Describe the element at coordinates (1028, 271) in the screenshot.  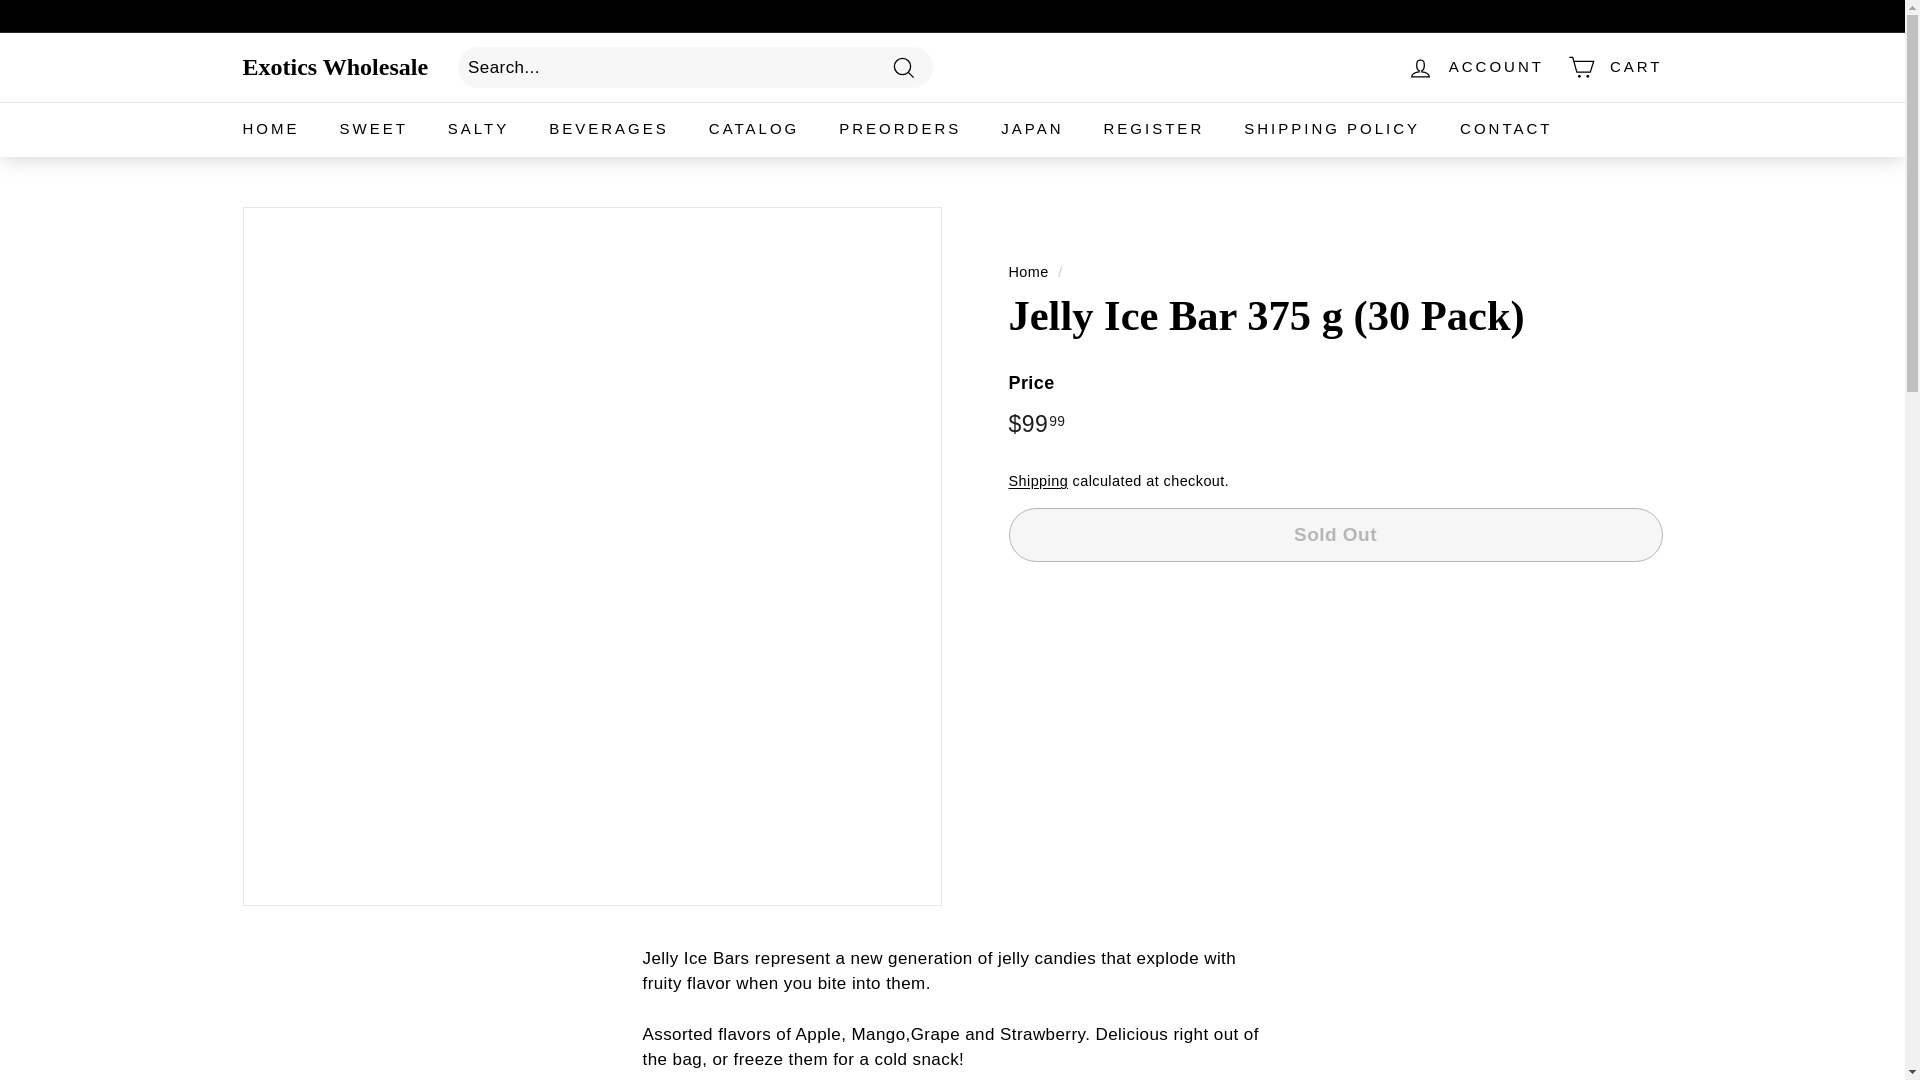
I see `Back to the frontpage` at that location.